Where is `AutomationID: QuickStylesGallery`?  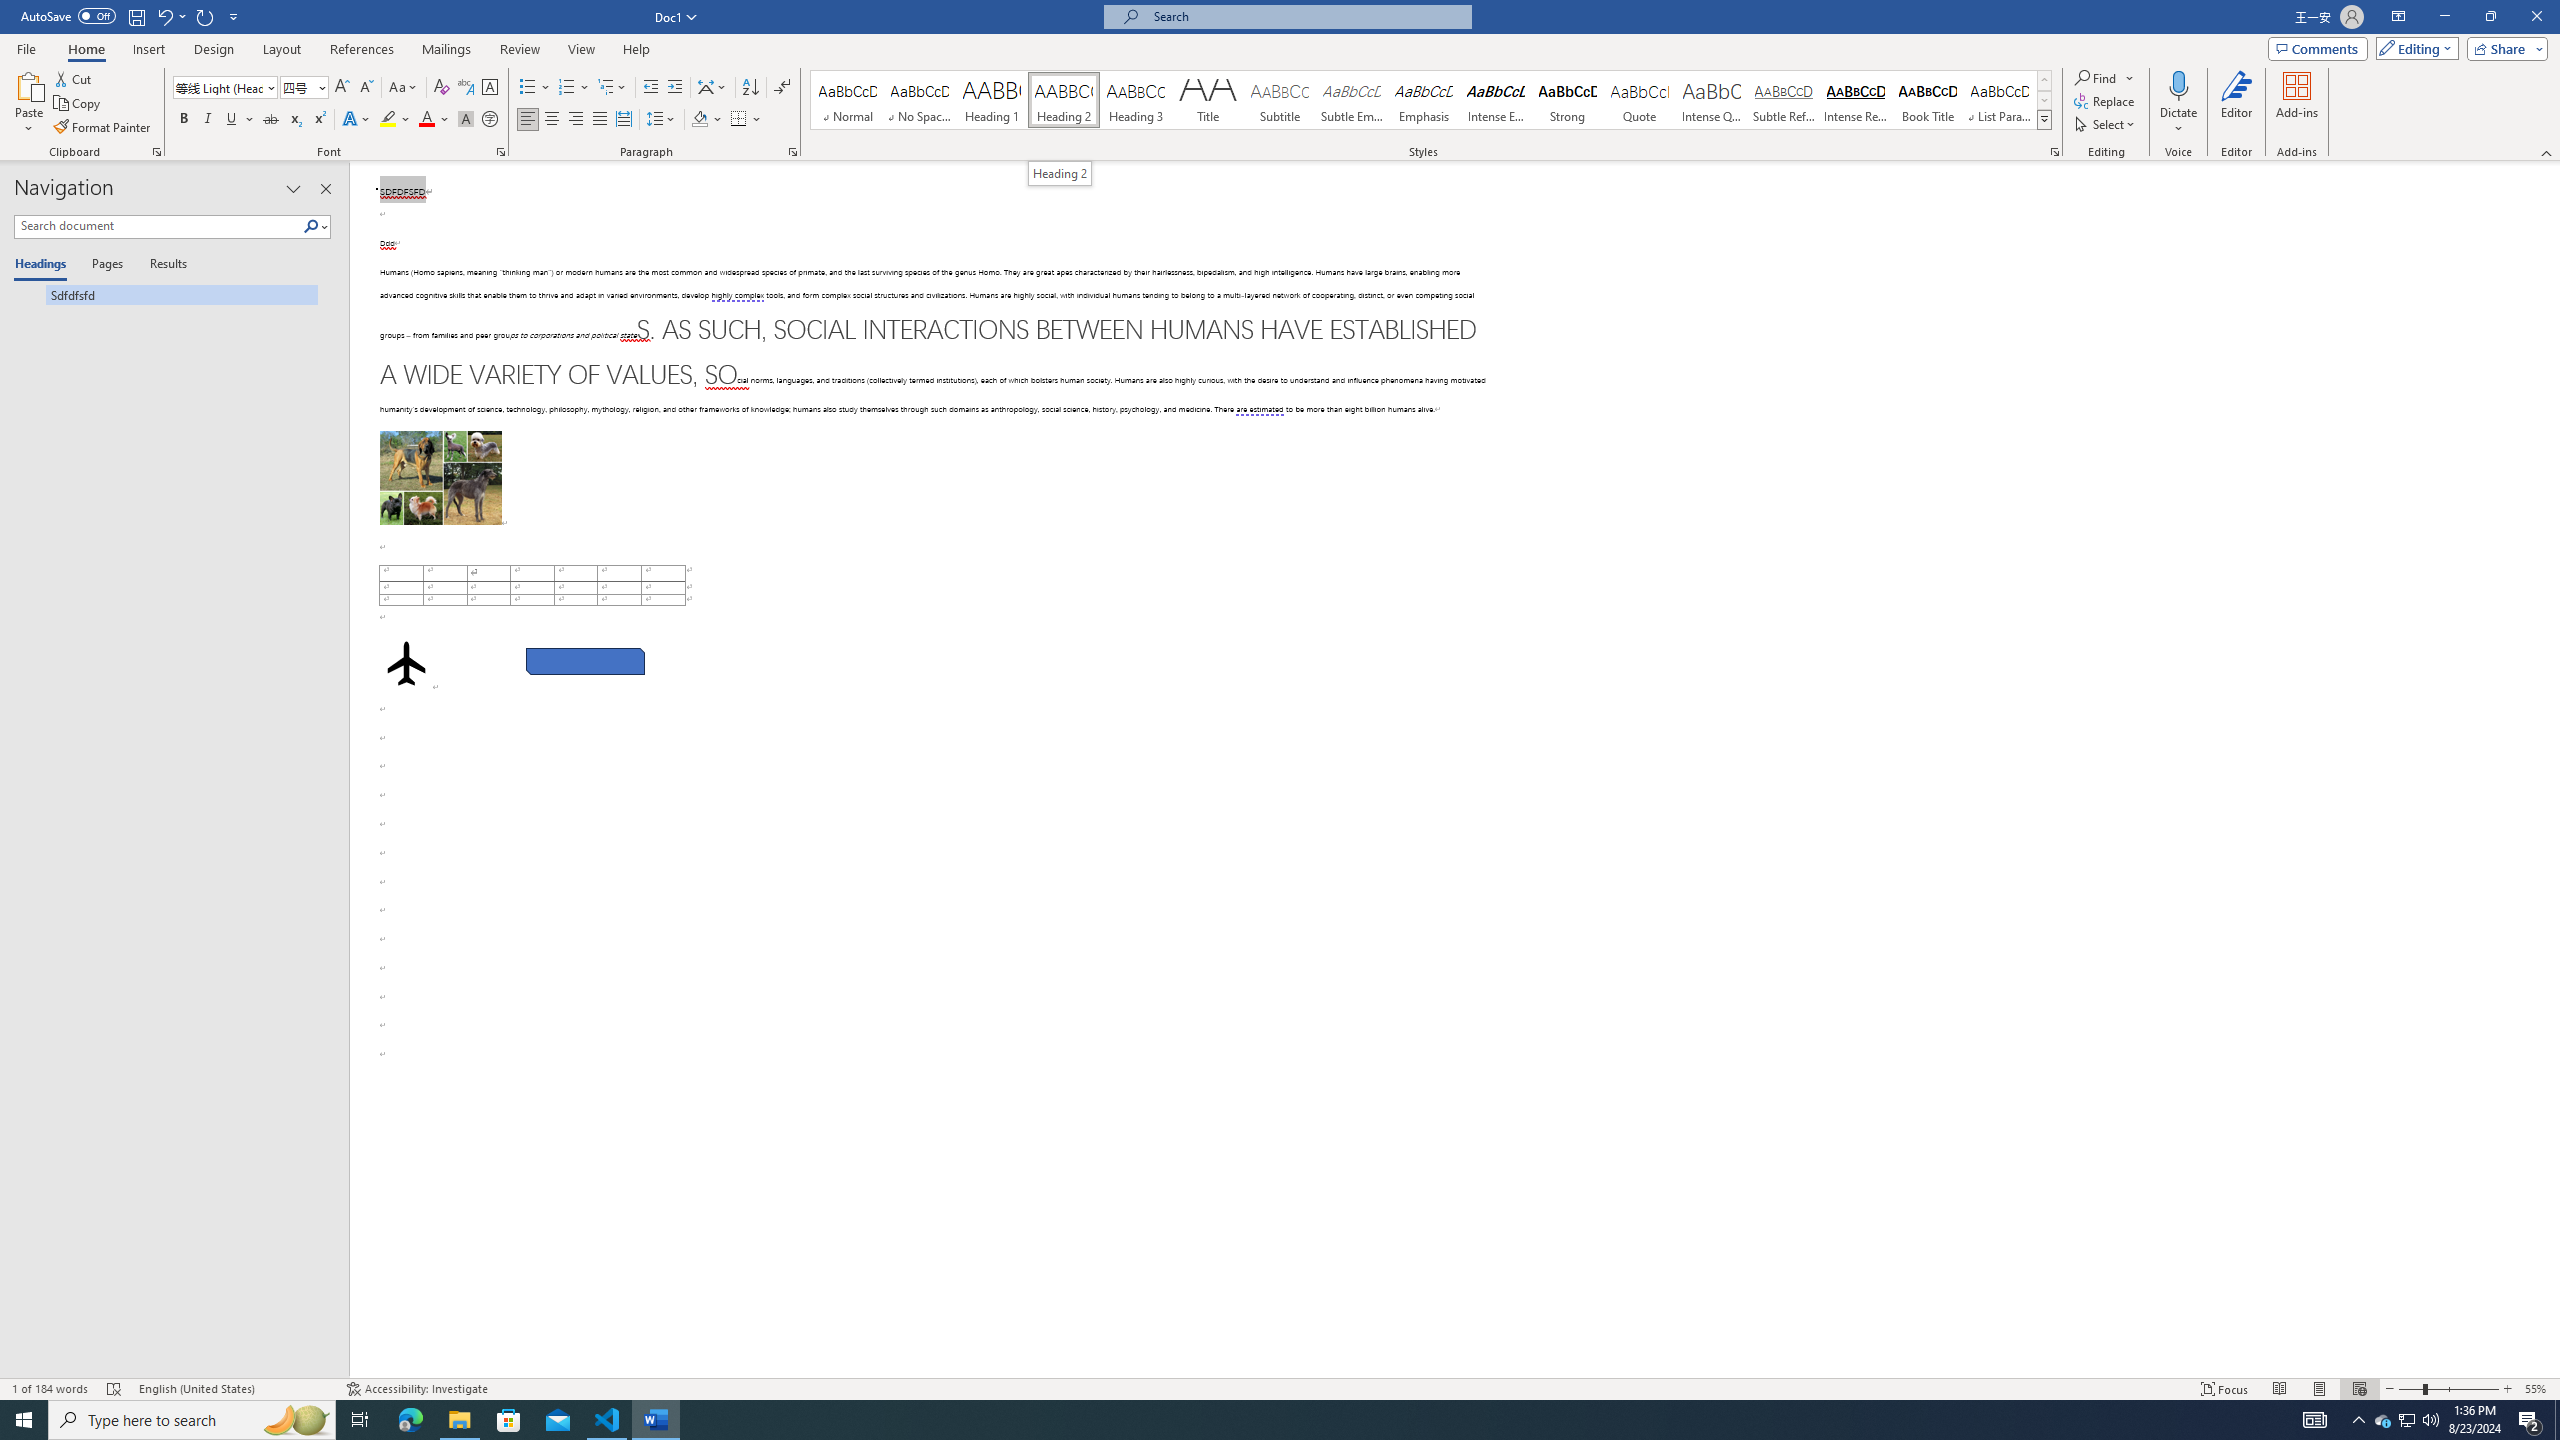 AutomationID: QuickStylesGallery is located at coordinates (1432, 100).